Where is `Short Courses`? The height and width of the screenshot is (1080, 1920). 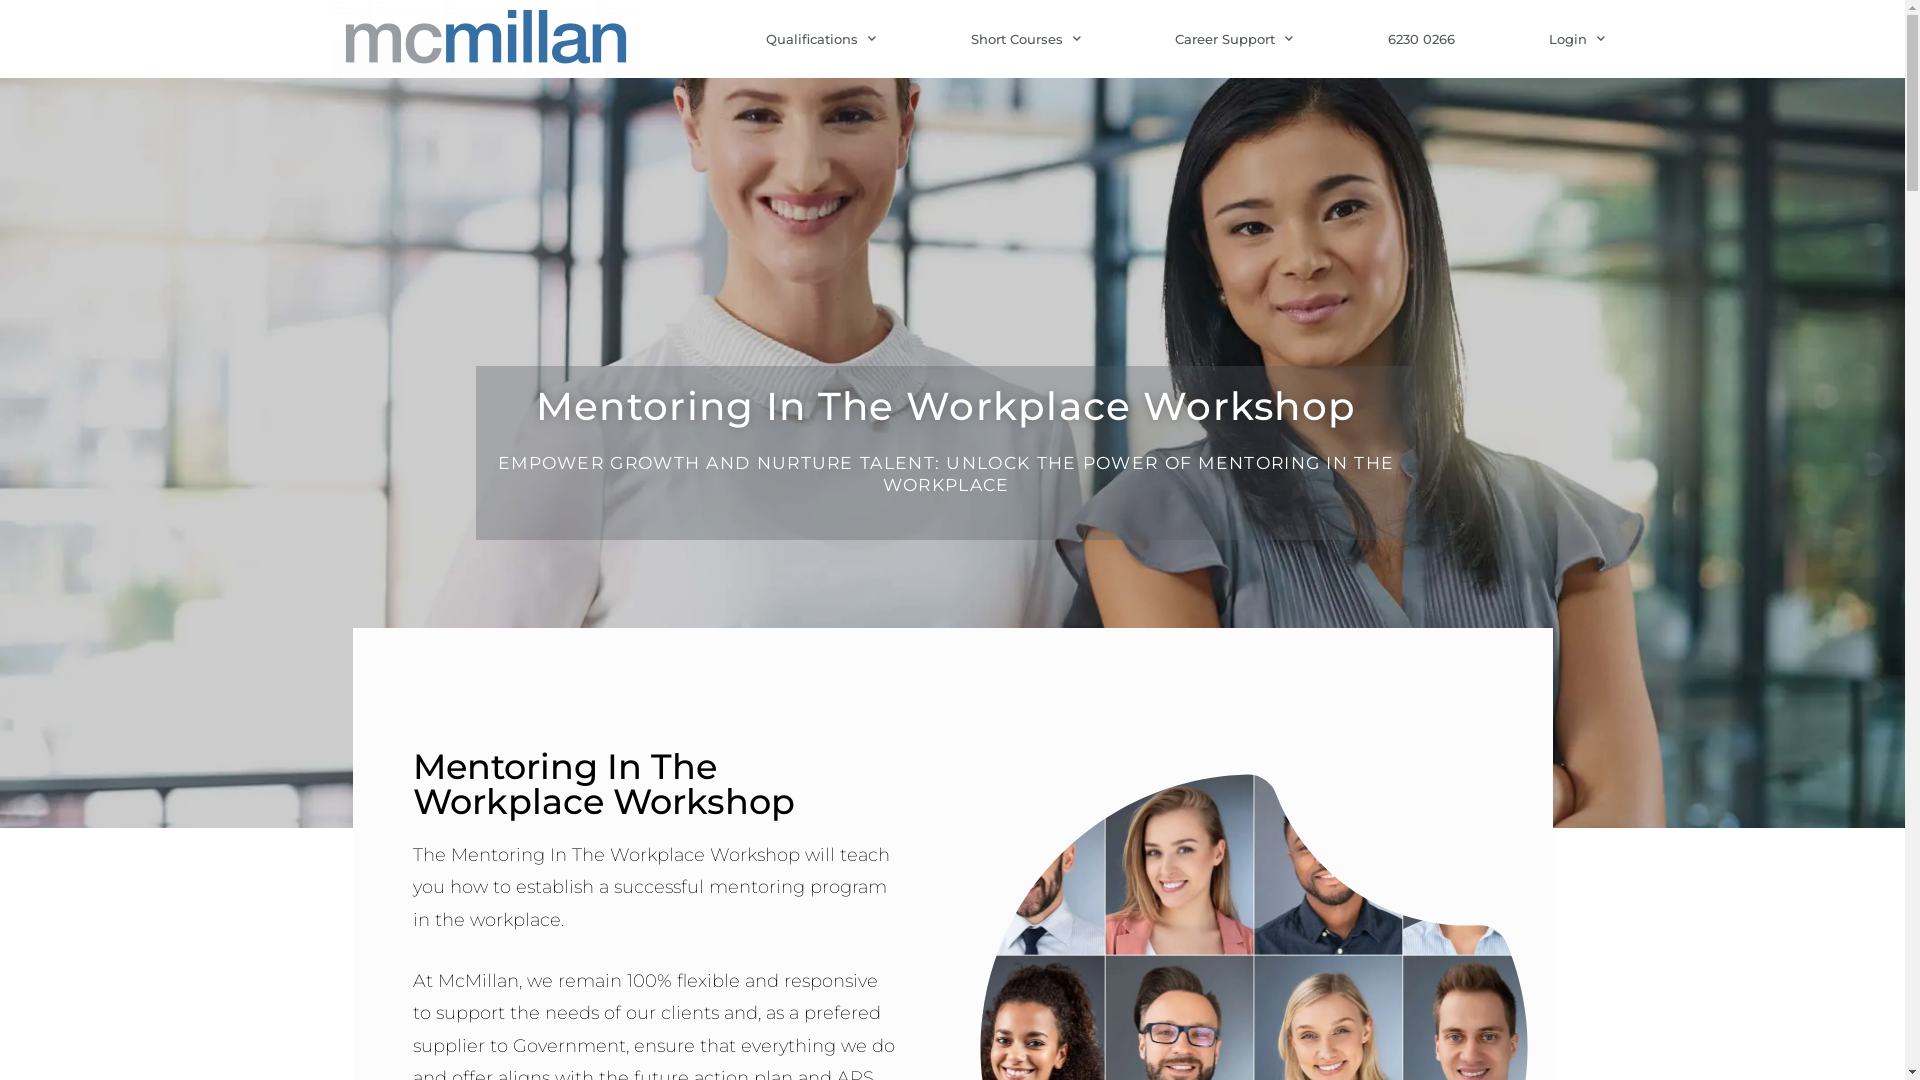 Short Courses is located at coordinates (1026, 38).